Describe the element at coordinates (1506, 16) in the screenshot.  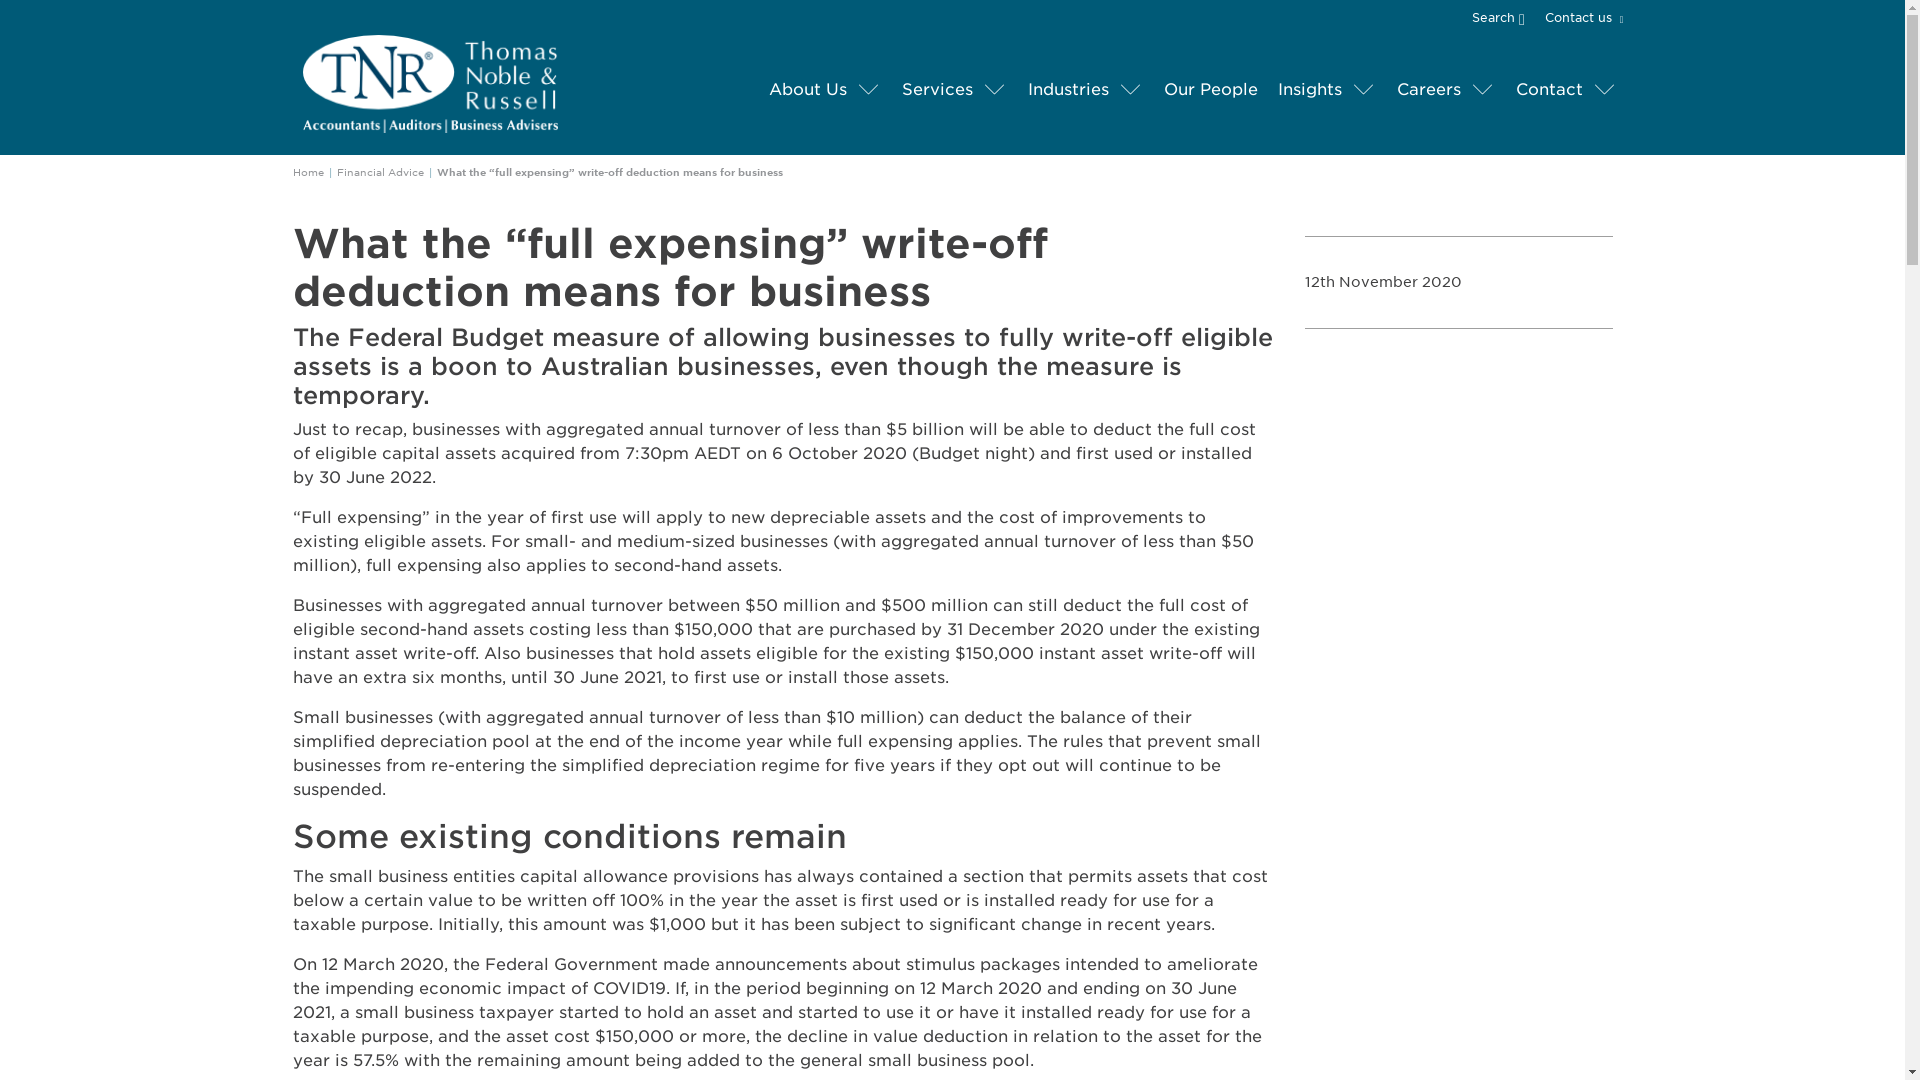
I see `Search` at that location.